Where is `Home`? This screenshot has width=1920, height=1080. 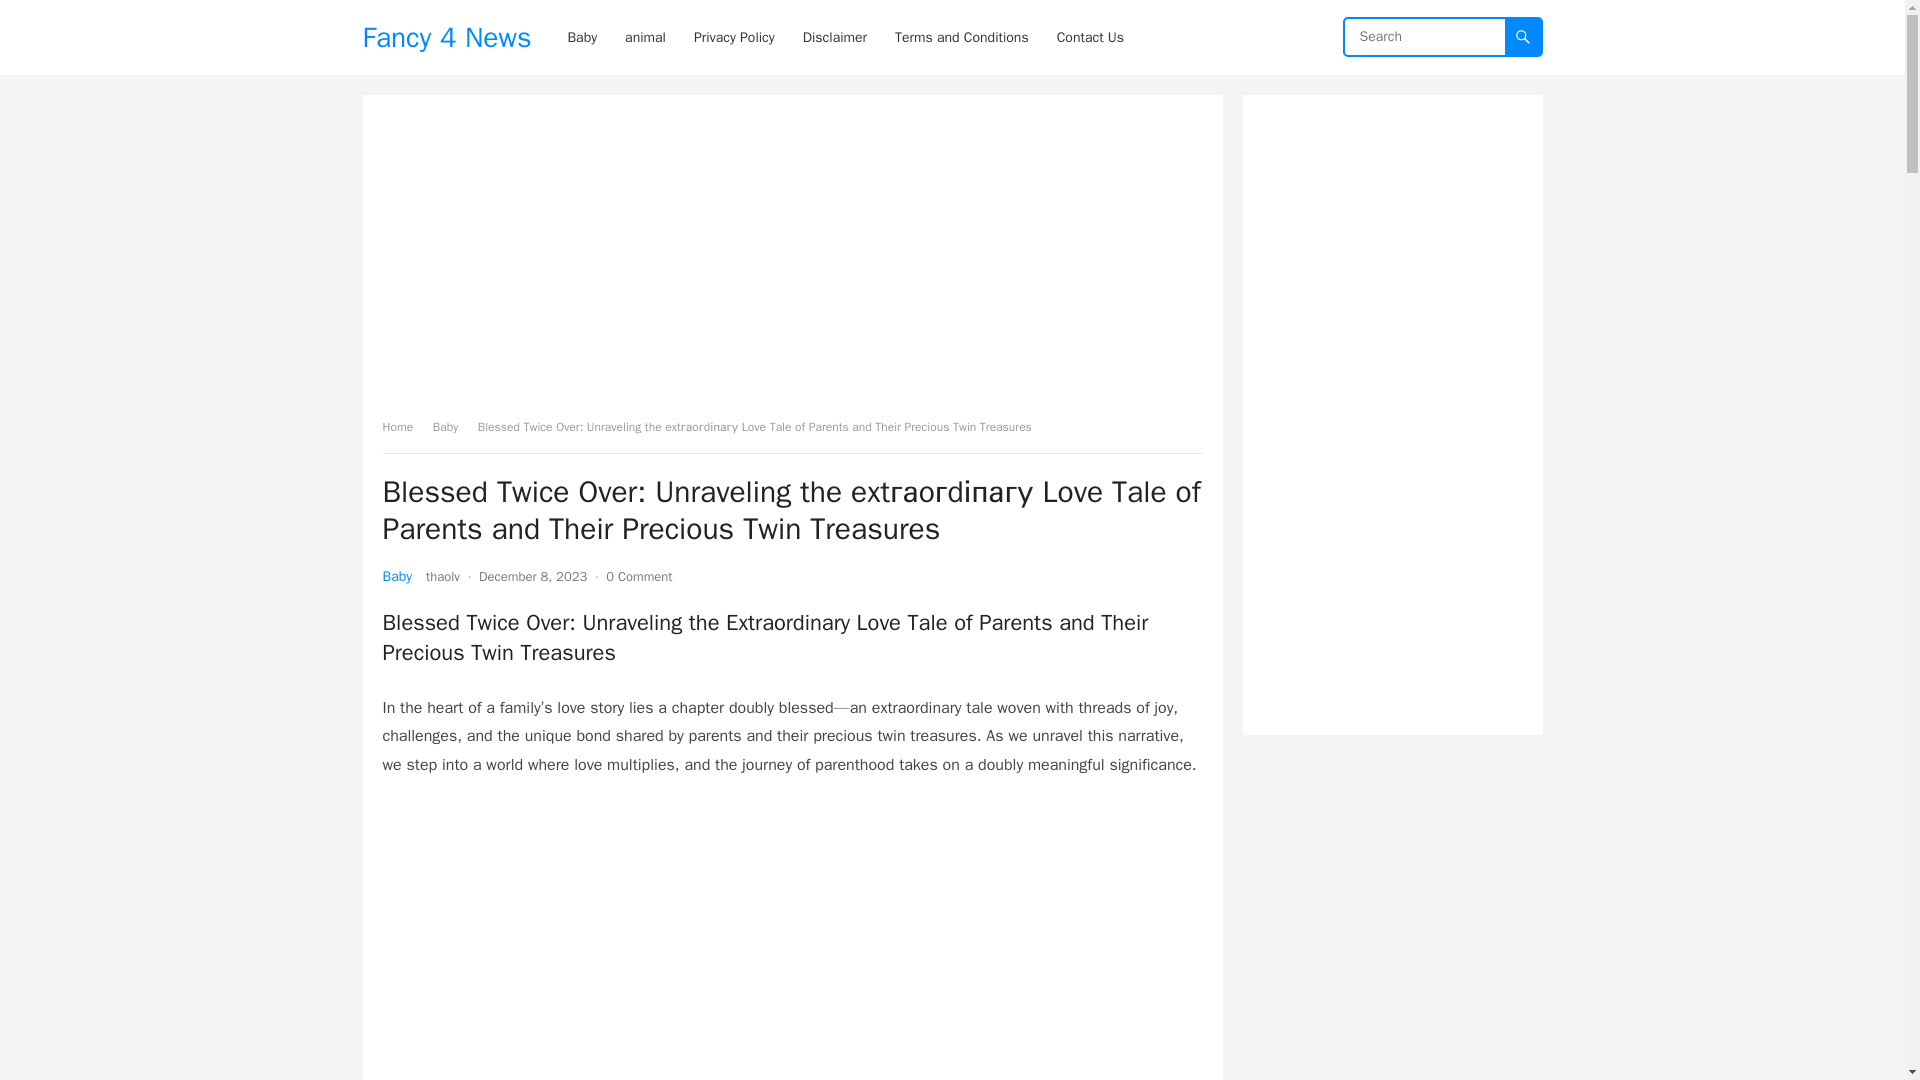
Home is located at coordinates (404, 427).